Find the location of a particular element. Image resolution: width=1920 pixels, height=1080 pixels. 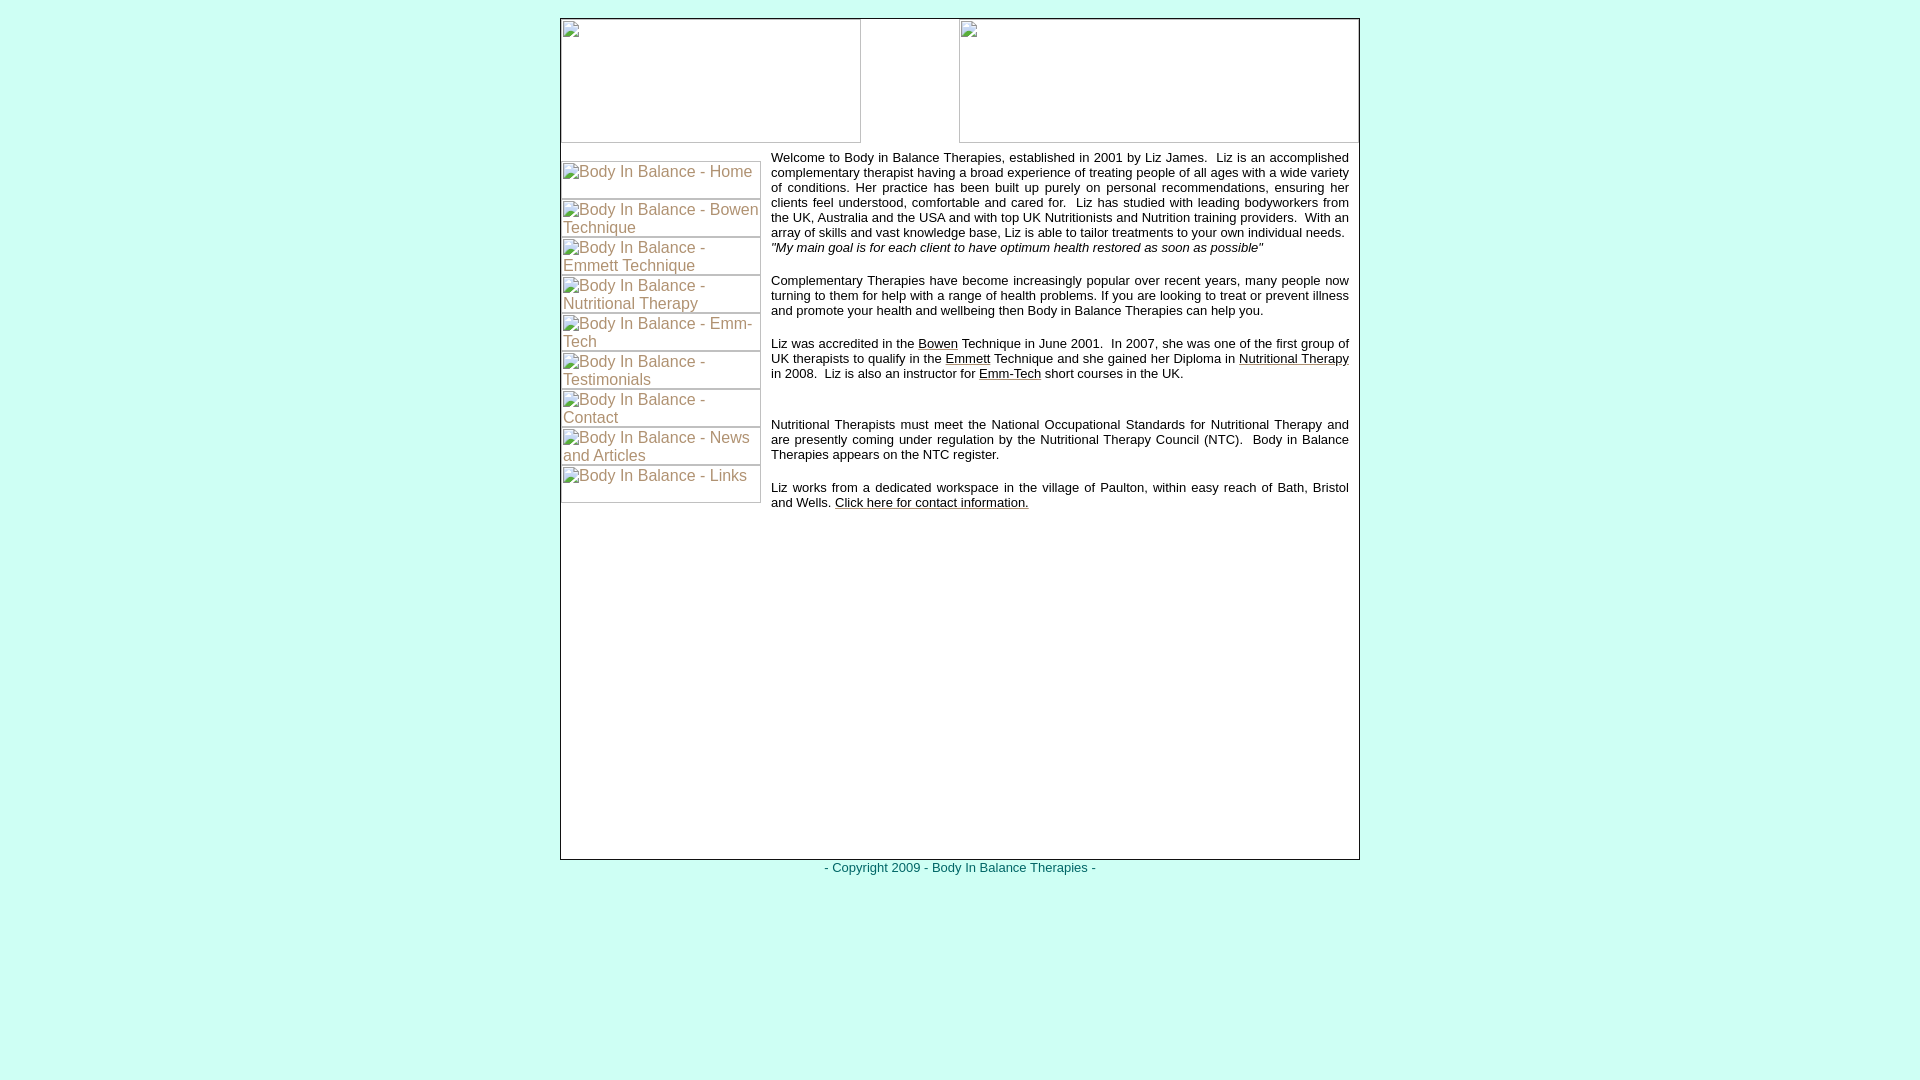

Emm-Tech is located at coordinates (1010, 374).